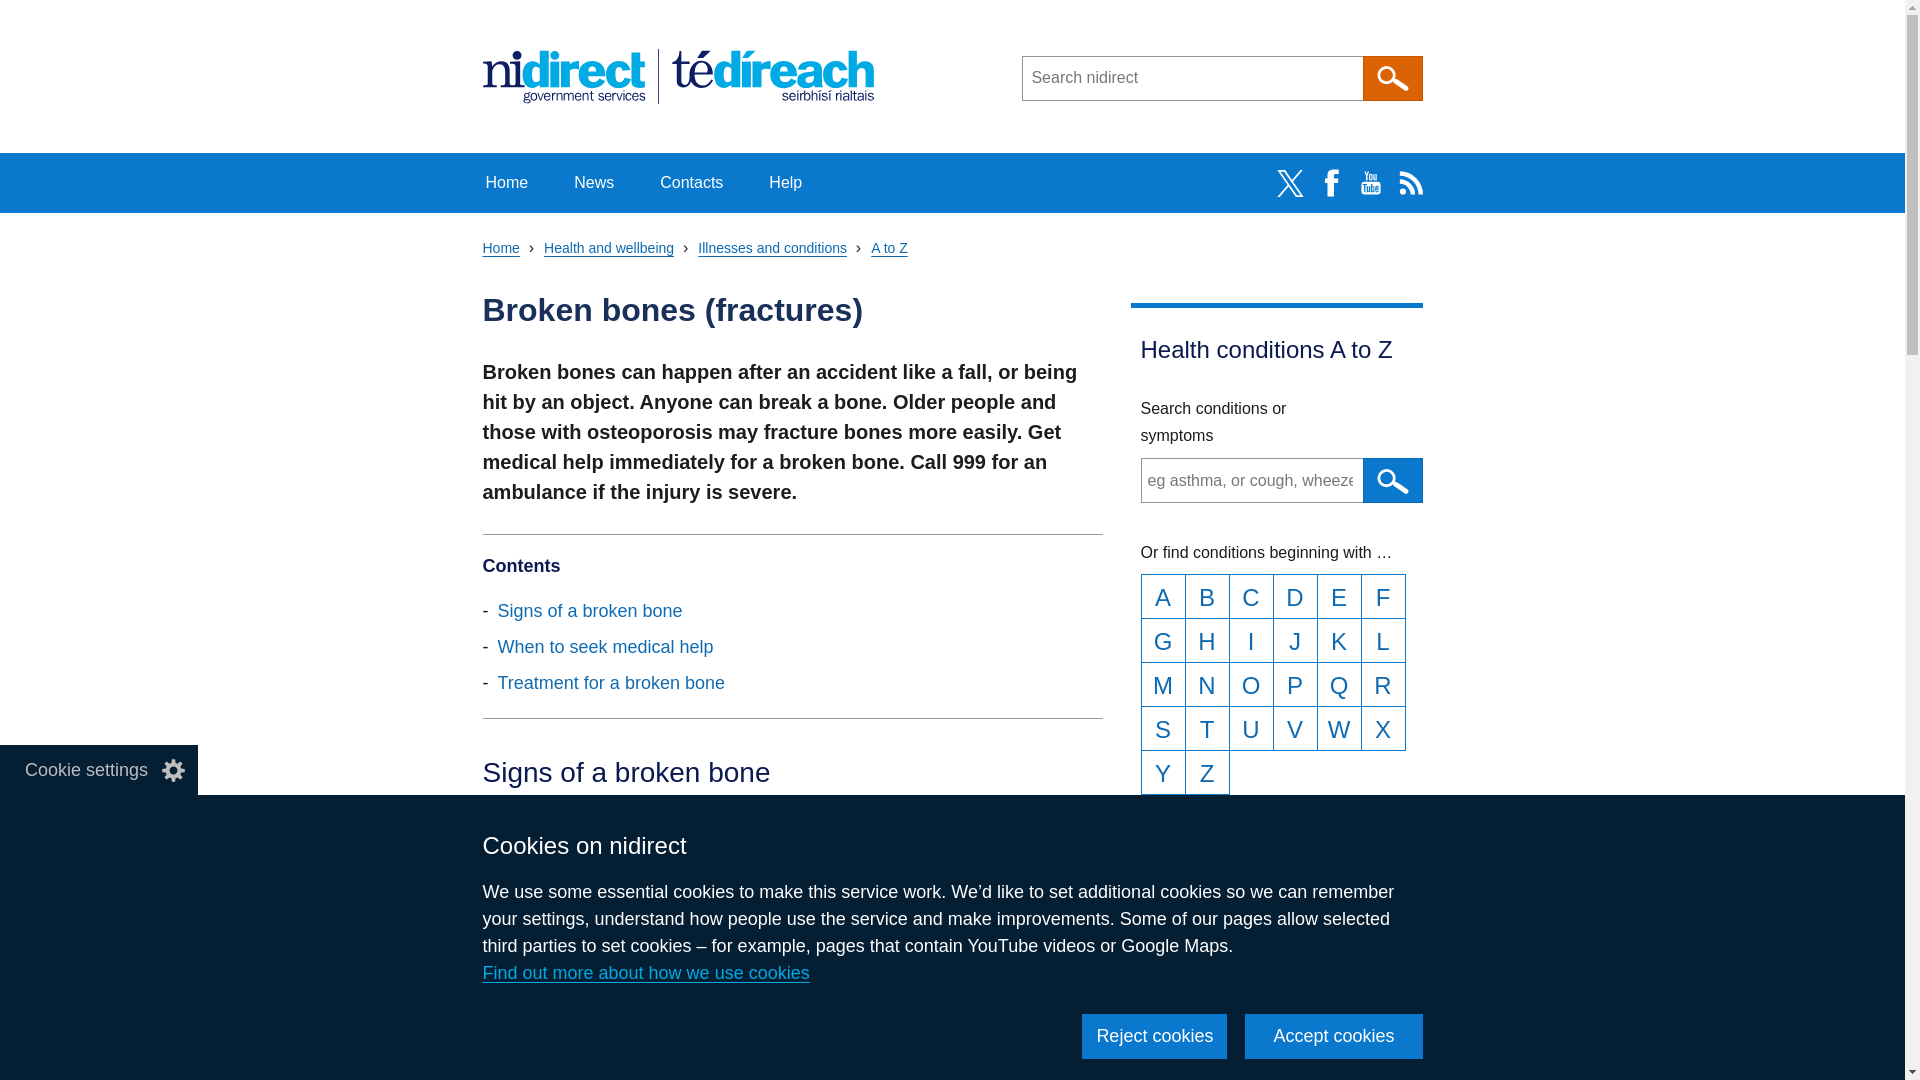  What do you see at coordinates (644, 972) in the screenshot?
I see `Find out more about how we use cookies` at bounding box center [644, 972].